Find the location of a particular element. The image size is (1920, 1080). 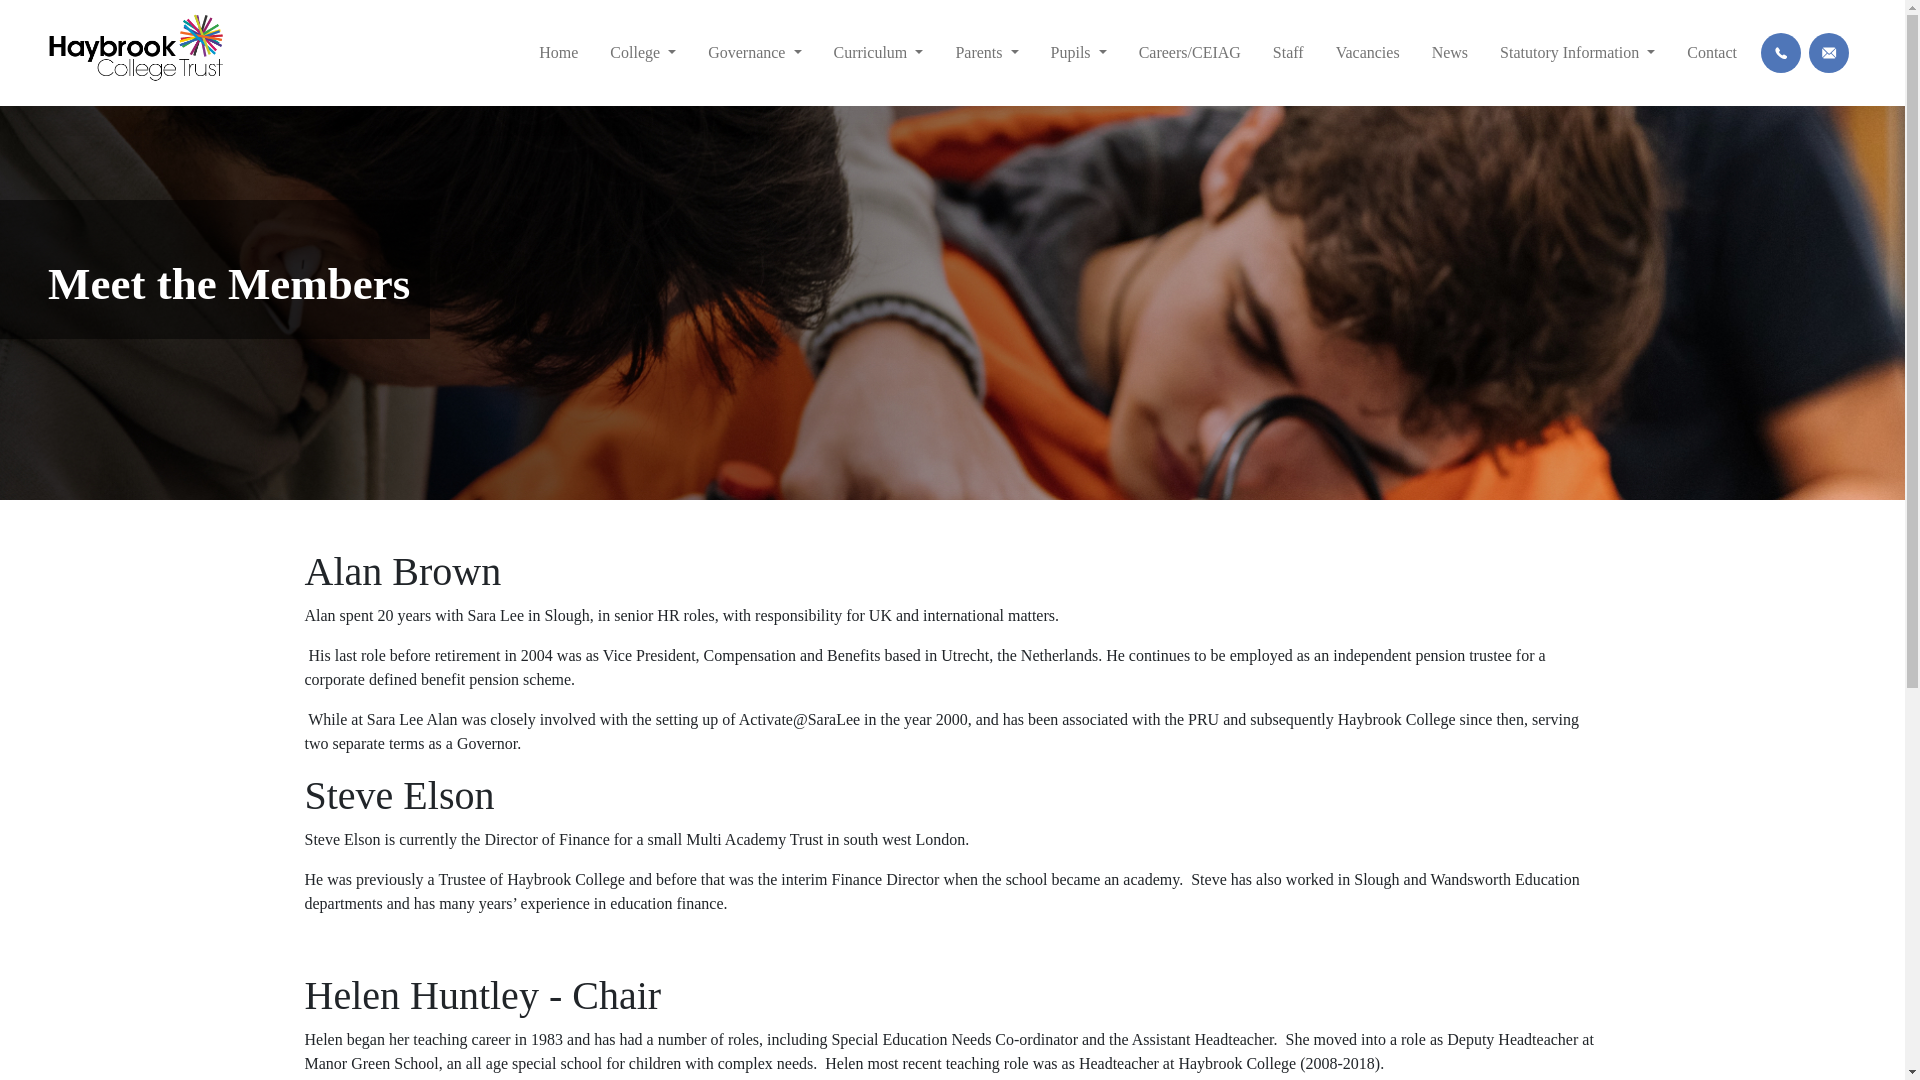

Curriculum is located at coordinates (878, 53).